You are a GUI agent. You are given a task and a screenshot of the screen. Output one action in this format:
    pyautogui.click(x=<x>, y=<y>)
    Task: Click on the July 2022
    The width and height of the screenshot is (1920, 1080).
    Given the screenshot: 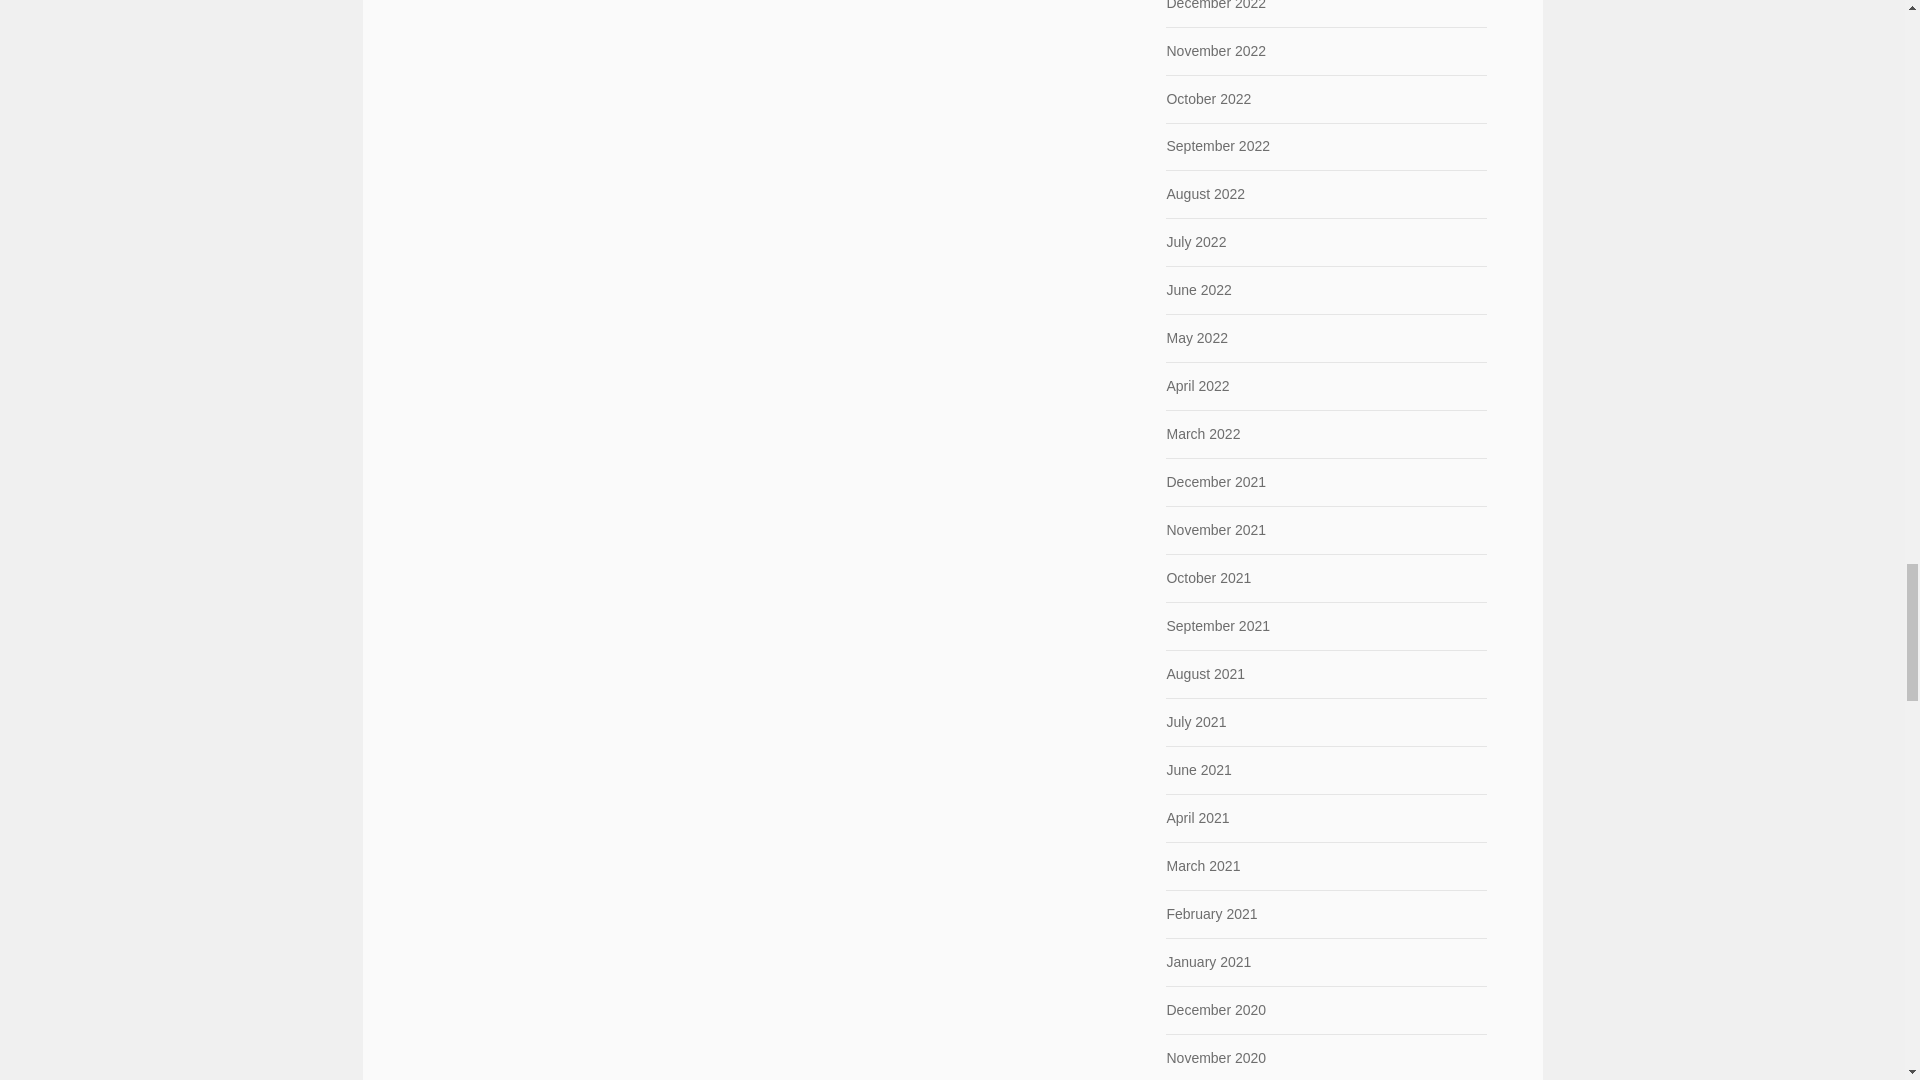 What is the action you would take?
    pyautogui.click(x=1196, y=242)
    